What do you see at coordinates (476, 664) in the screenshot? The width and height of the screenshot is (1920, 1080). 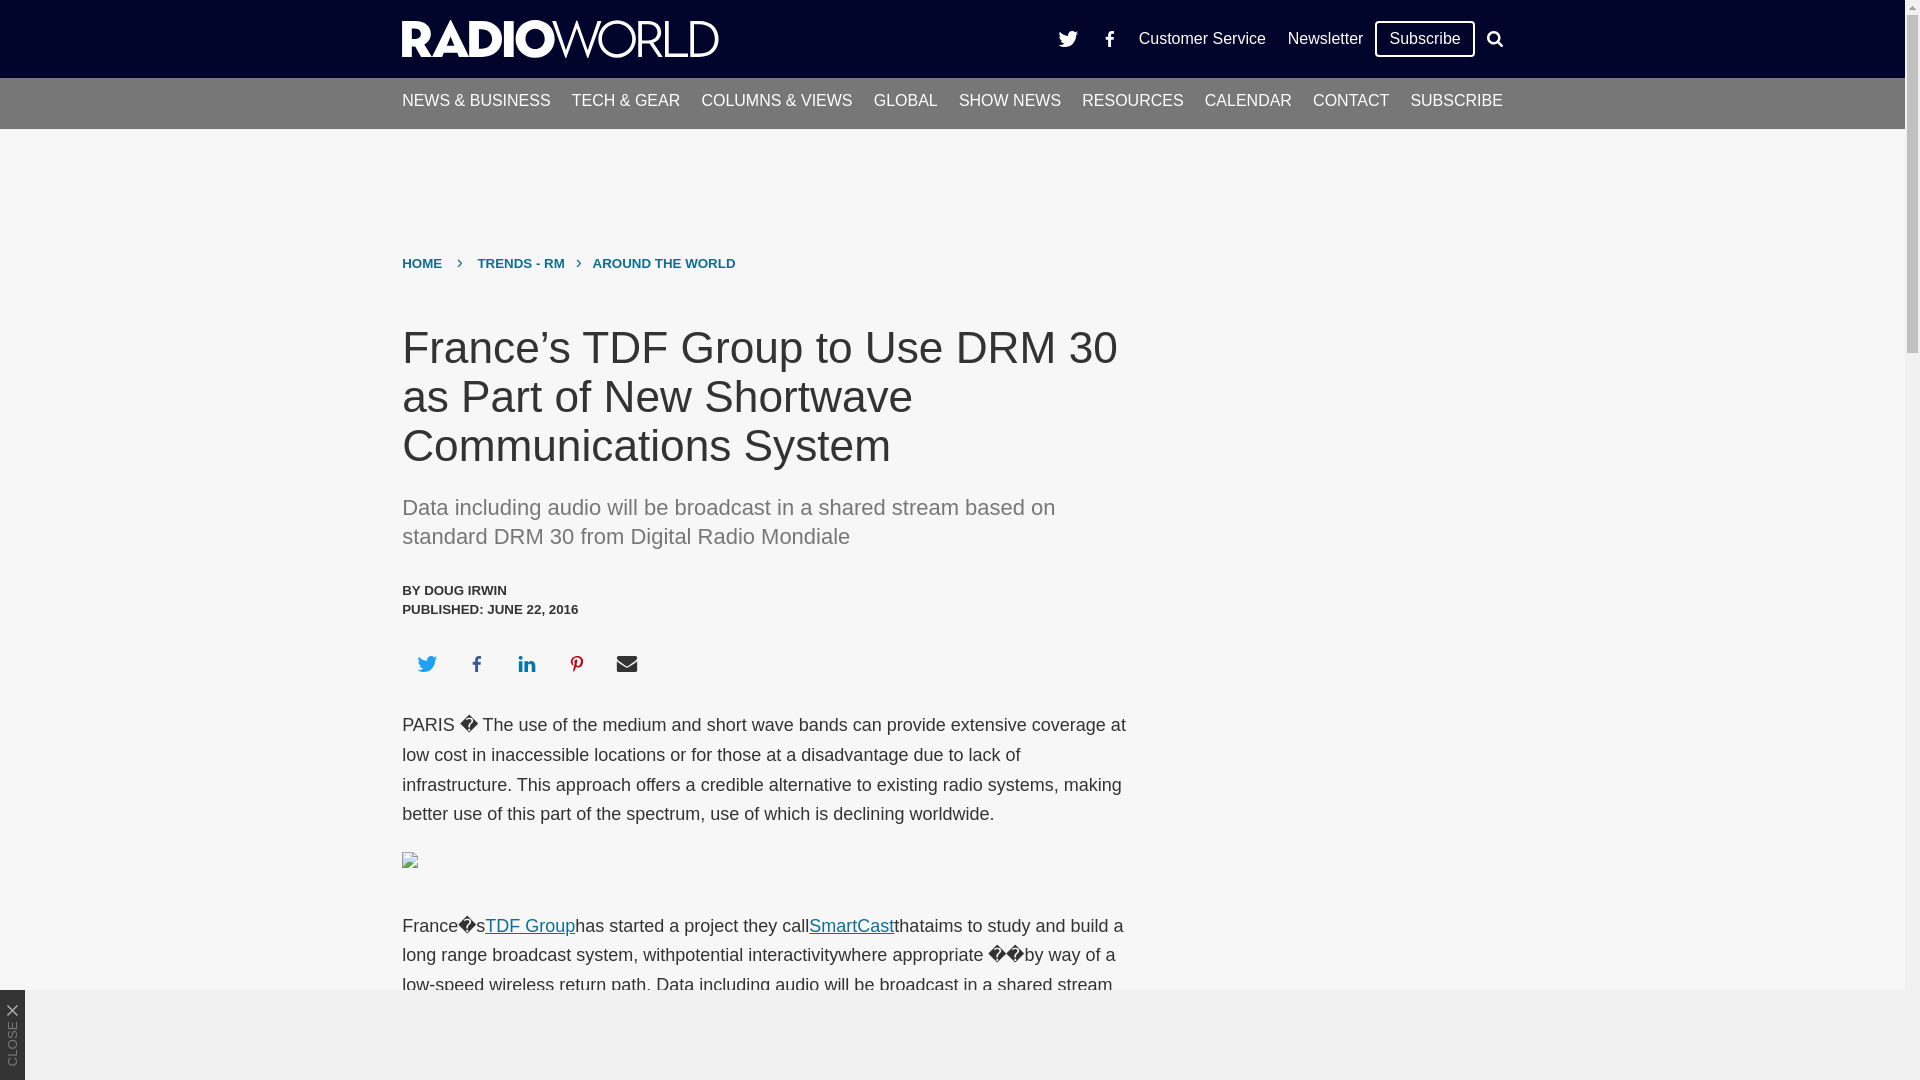 I see `Share on Facebook` at bounding box center [476, 664].